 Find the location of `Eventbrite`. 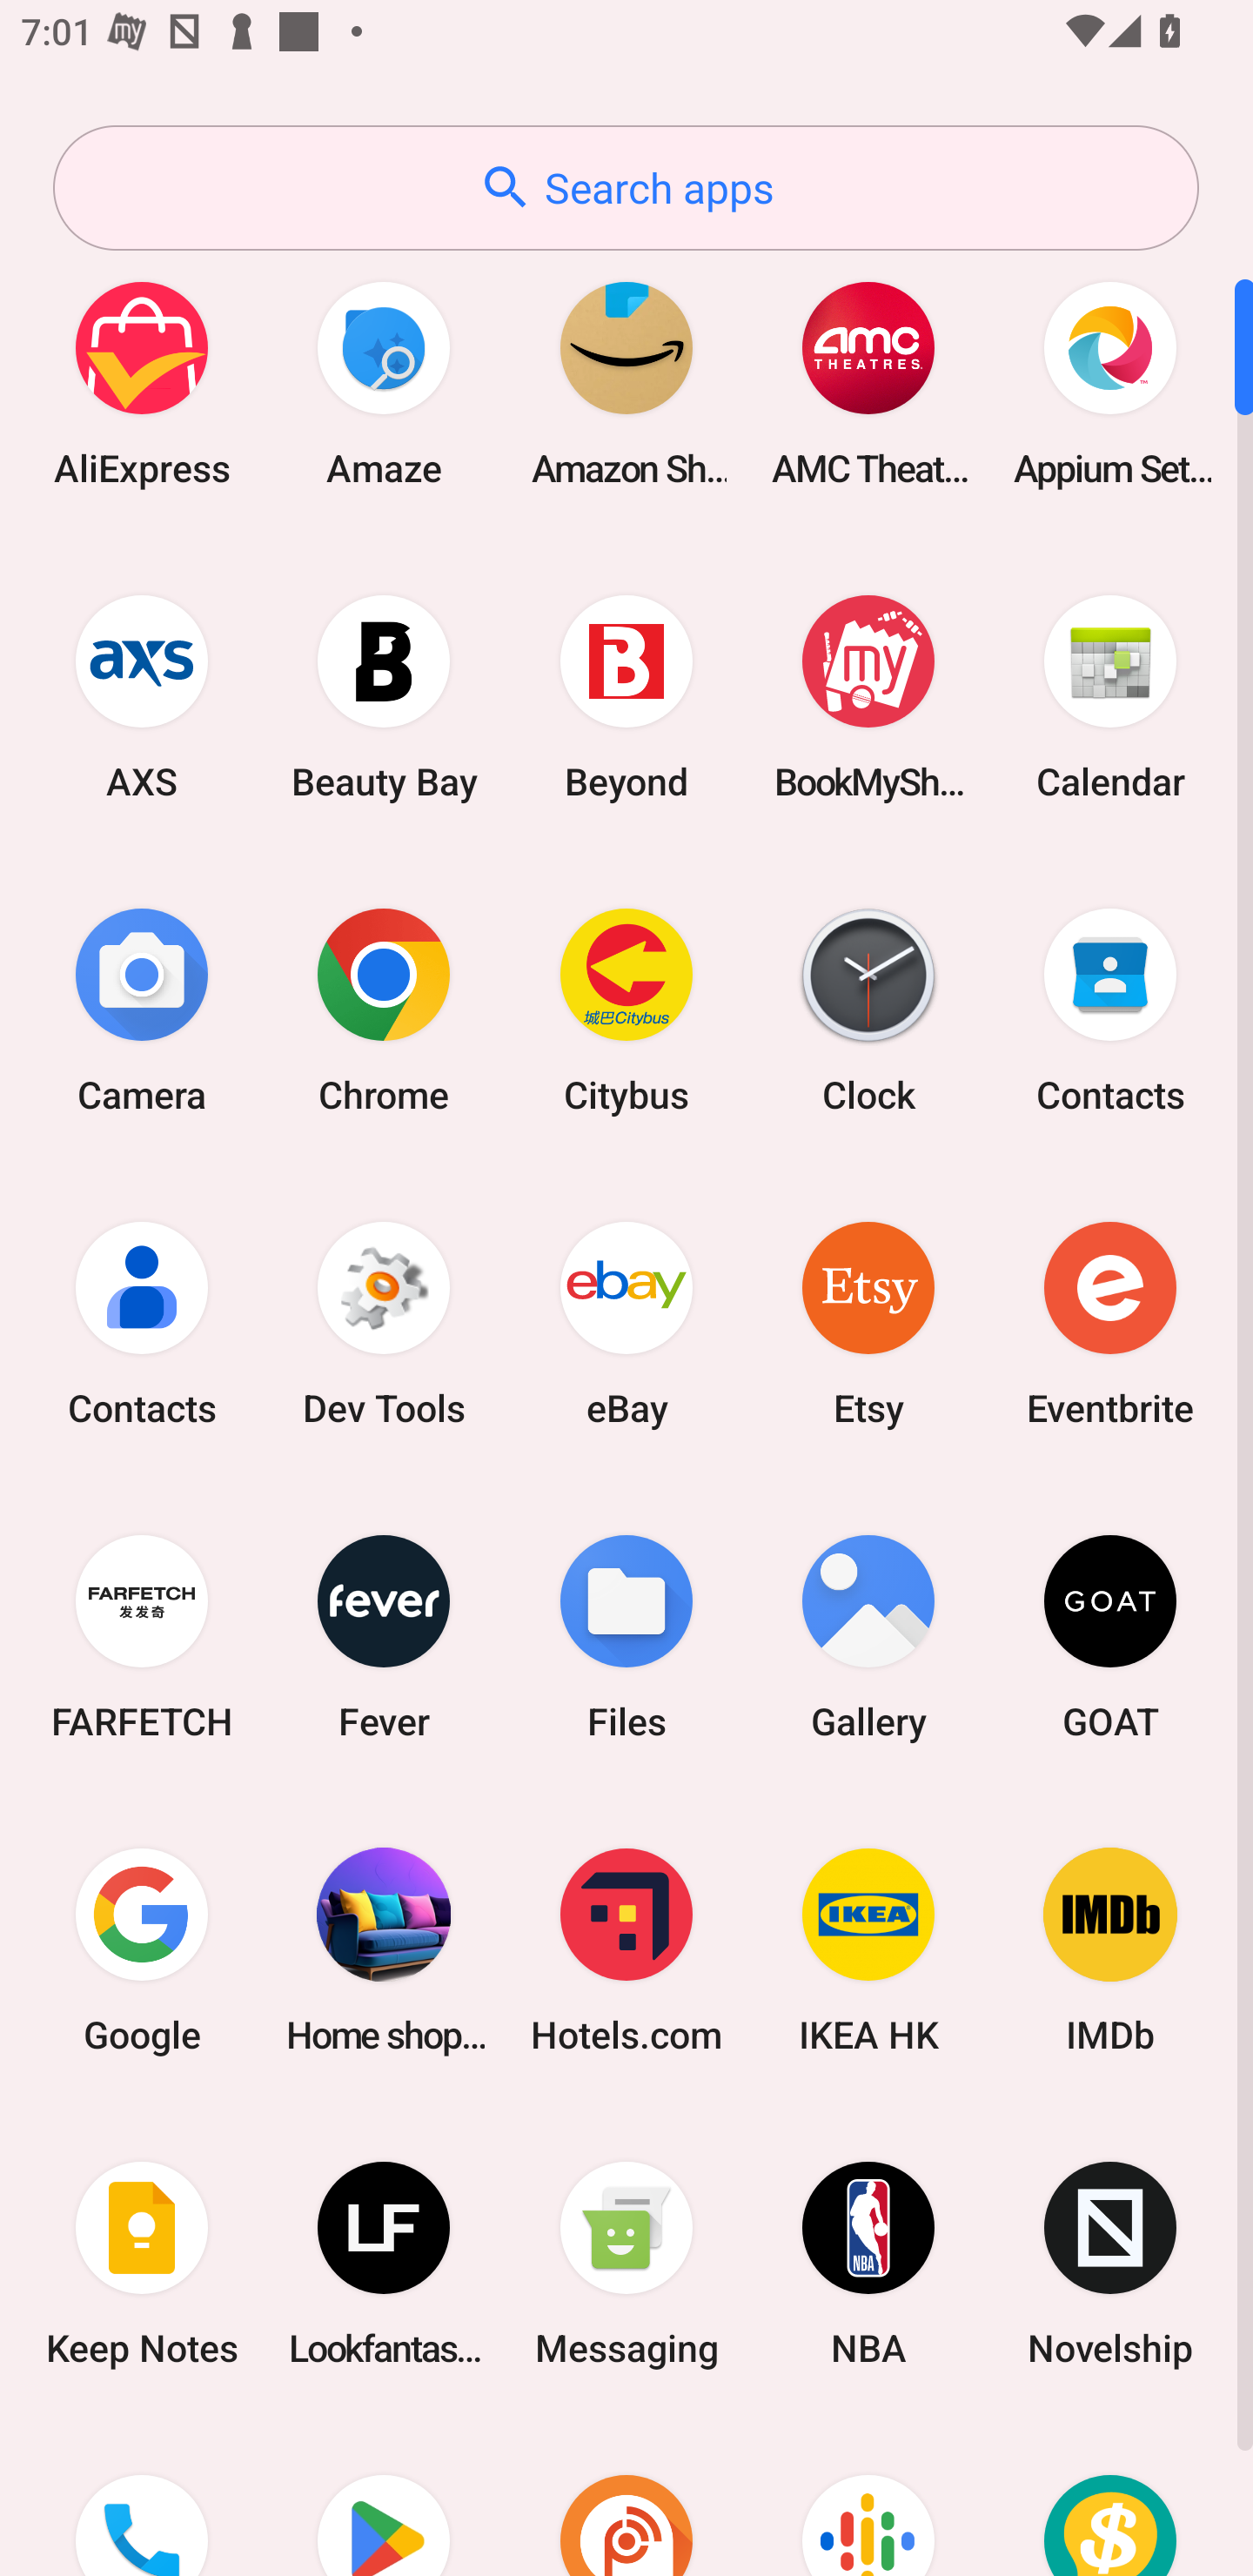

Eventbrite is located at coordinates (1110, 1323).